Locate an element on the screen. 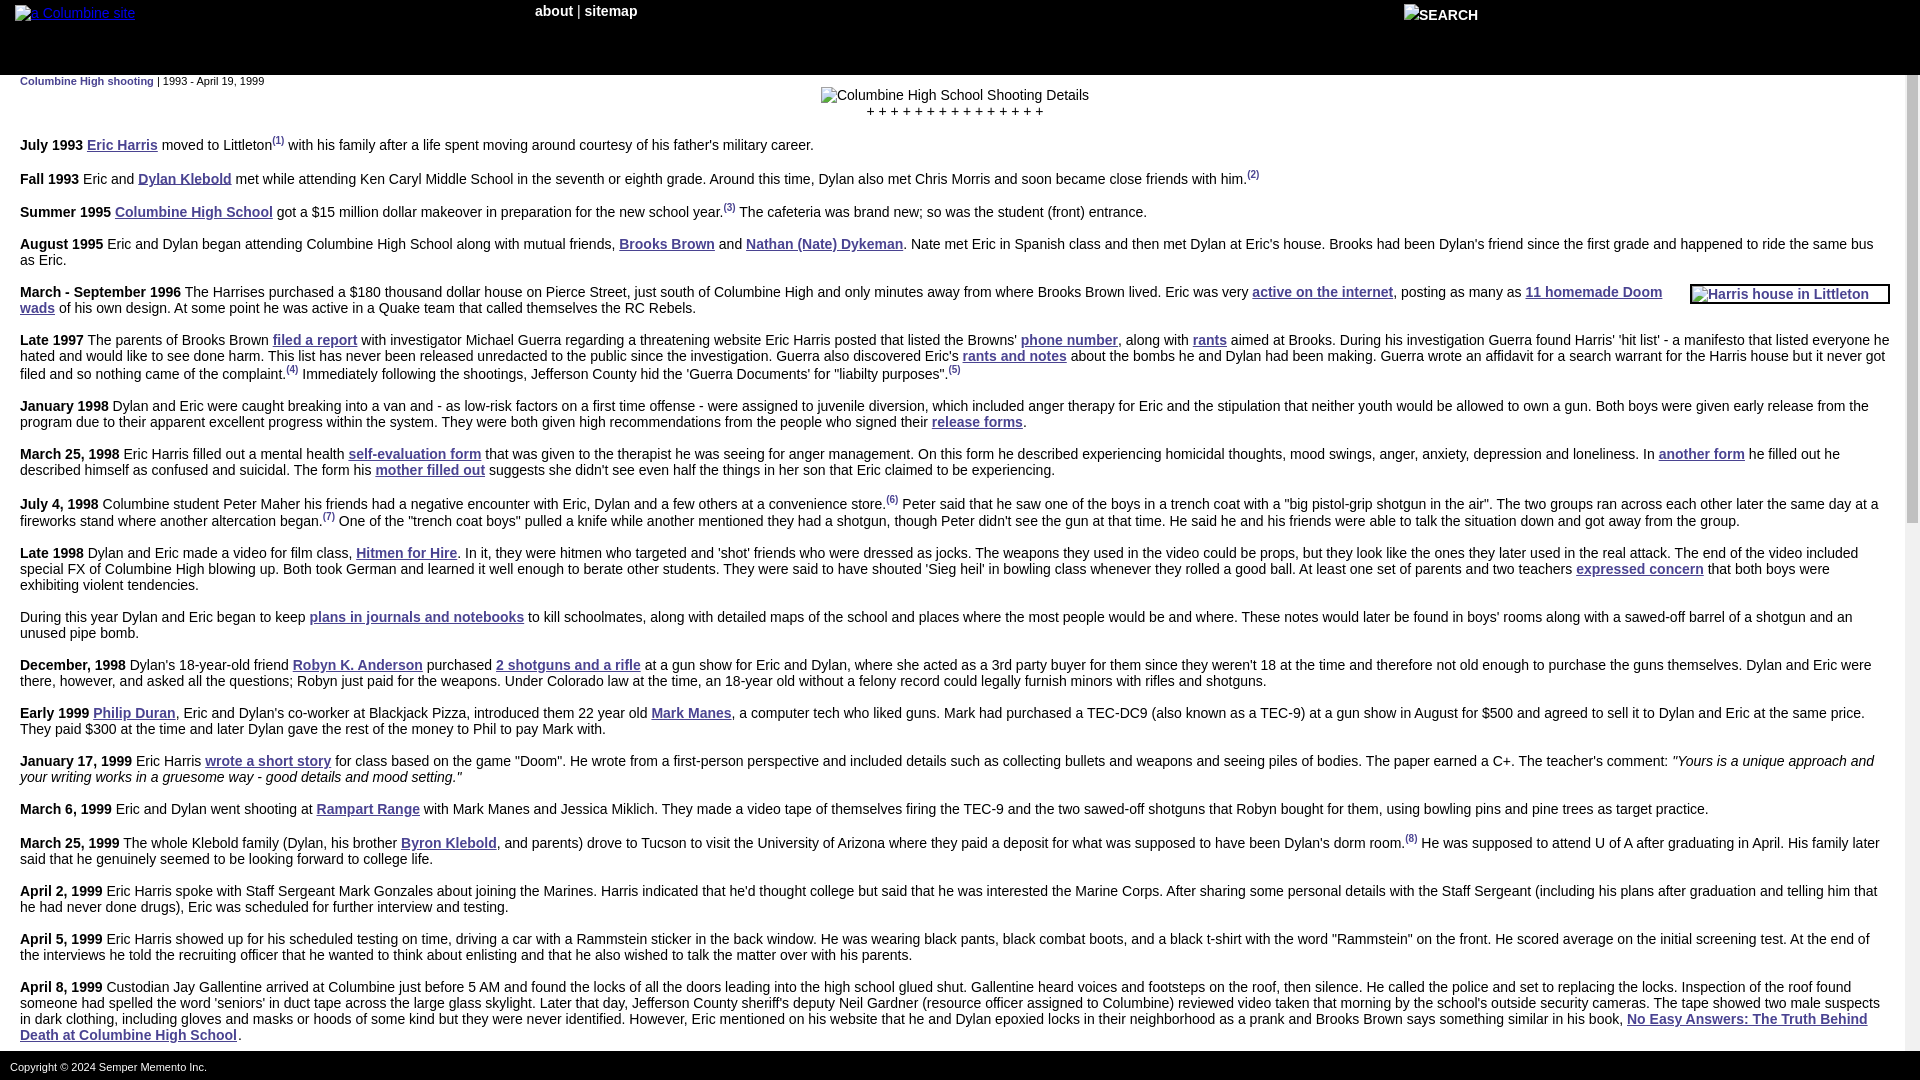 The image size is (1920, 1080). Rampart Range is located at coordinates (368, 808).